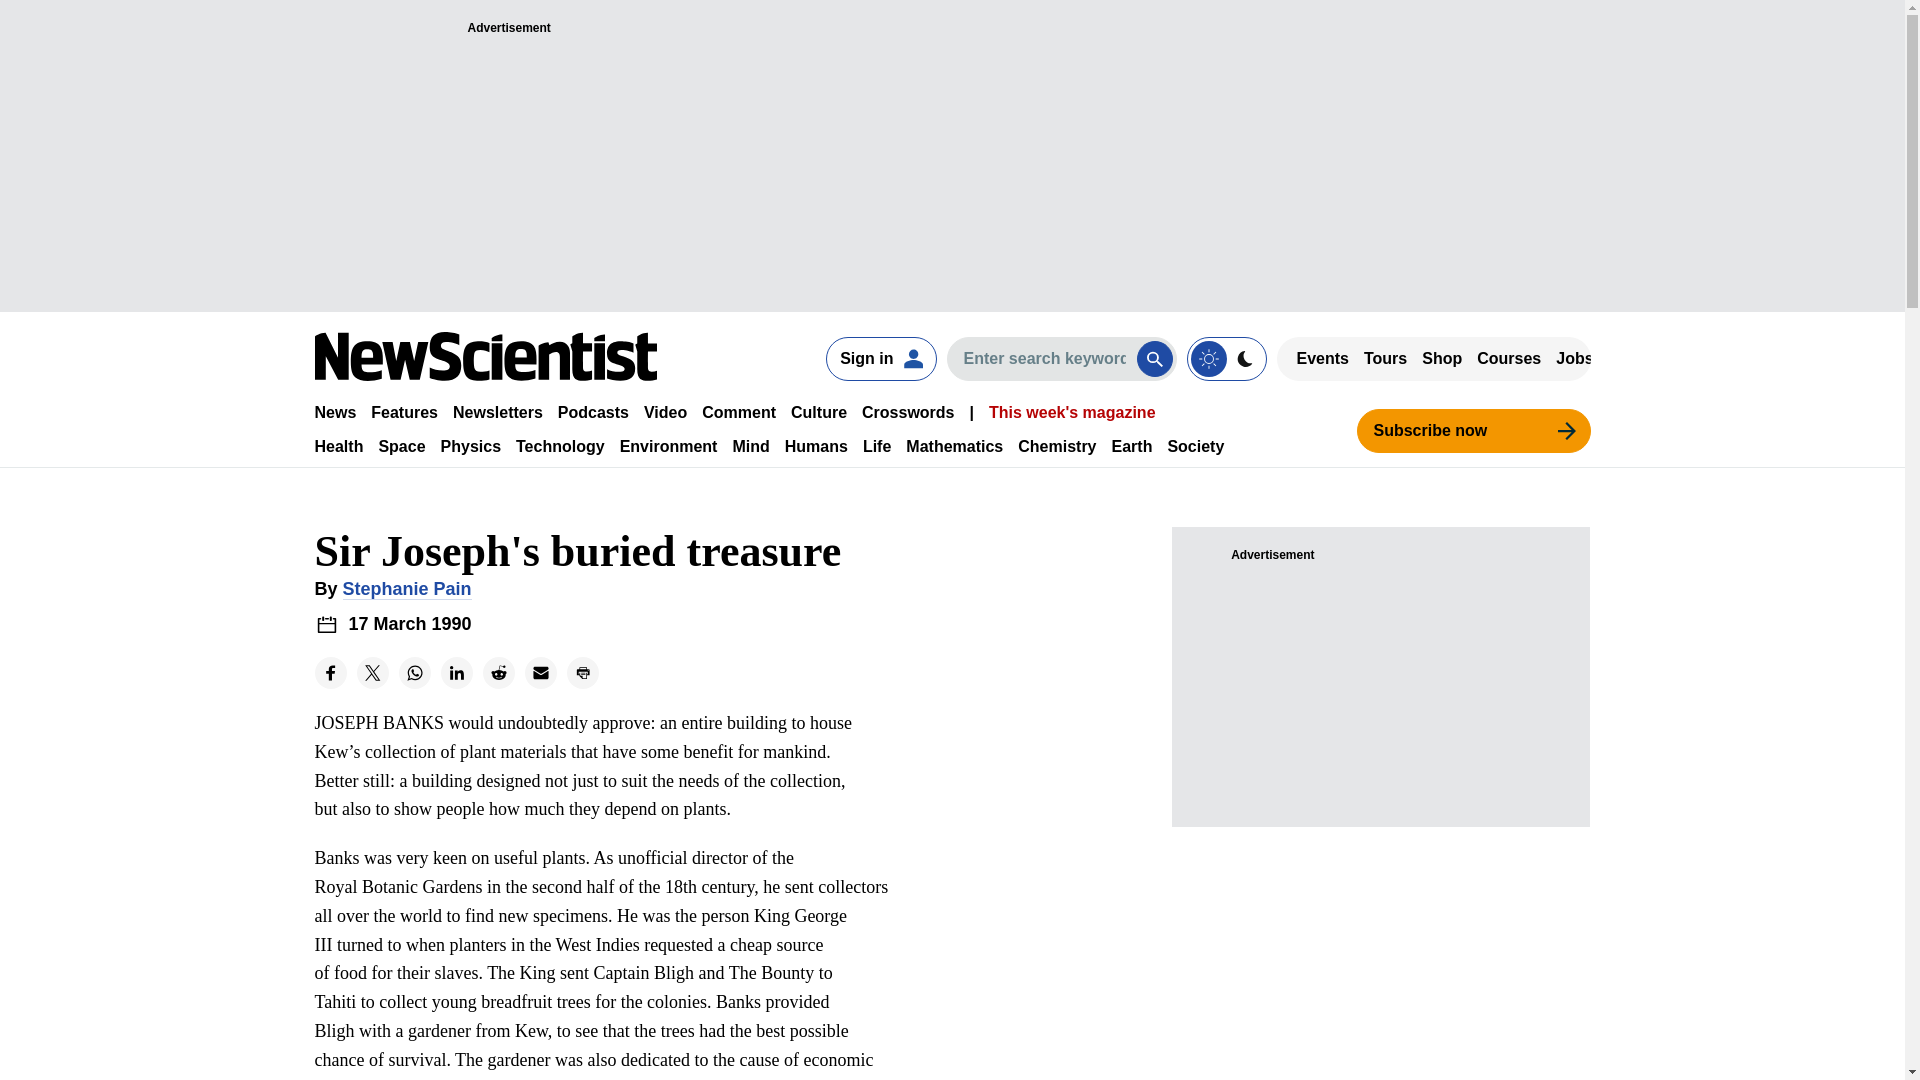 The height and width of the screenshot is (1080, 1920). I want to click on Sign in, so click(880, 358).